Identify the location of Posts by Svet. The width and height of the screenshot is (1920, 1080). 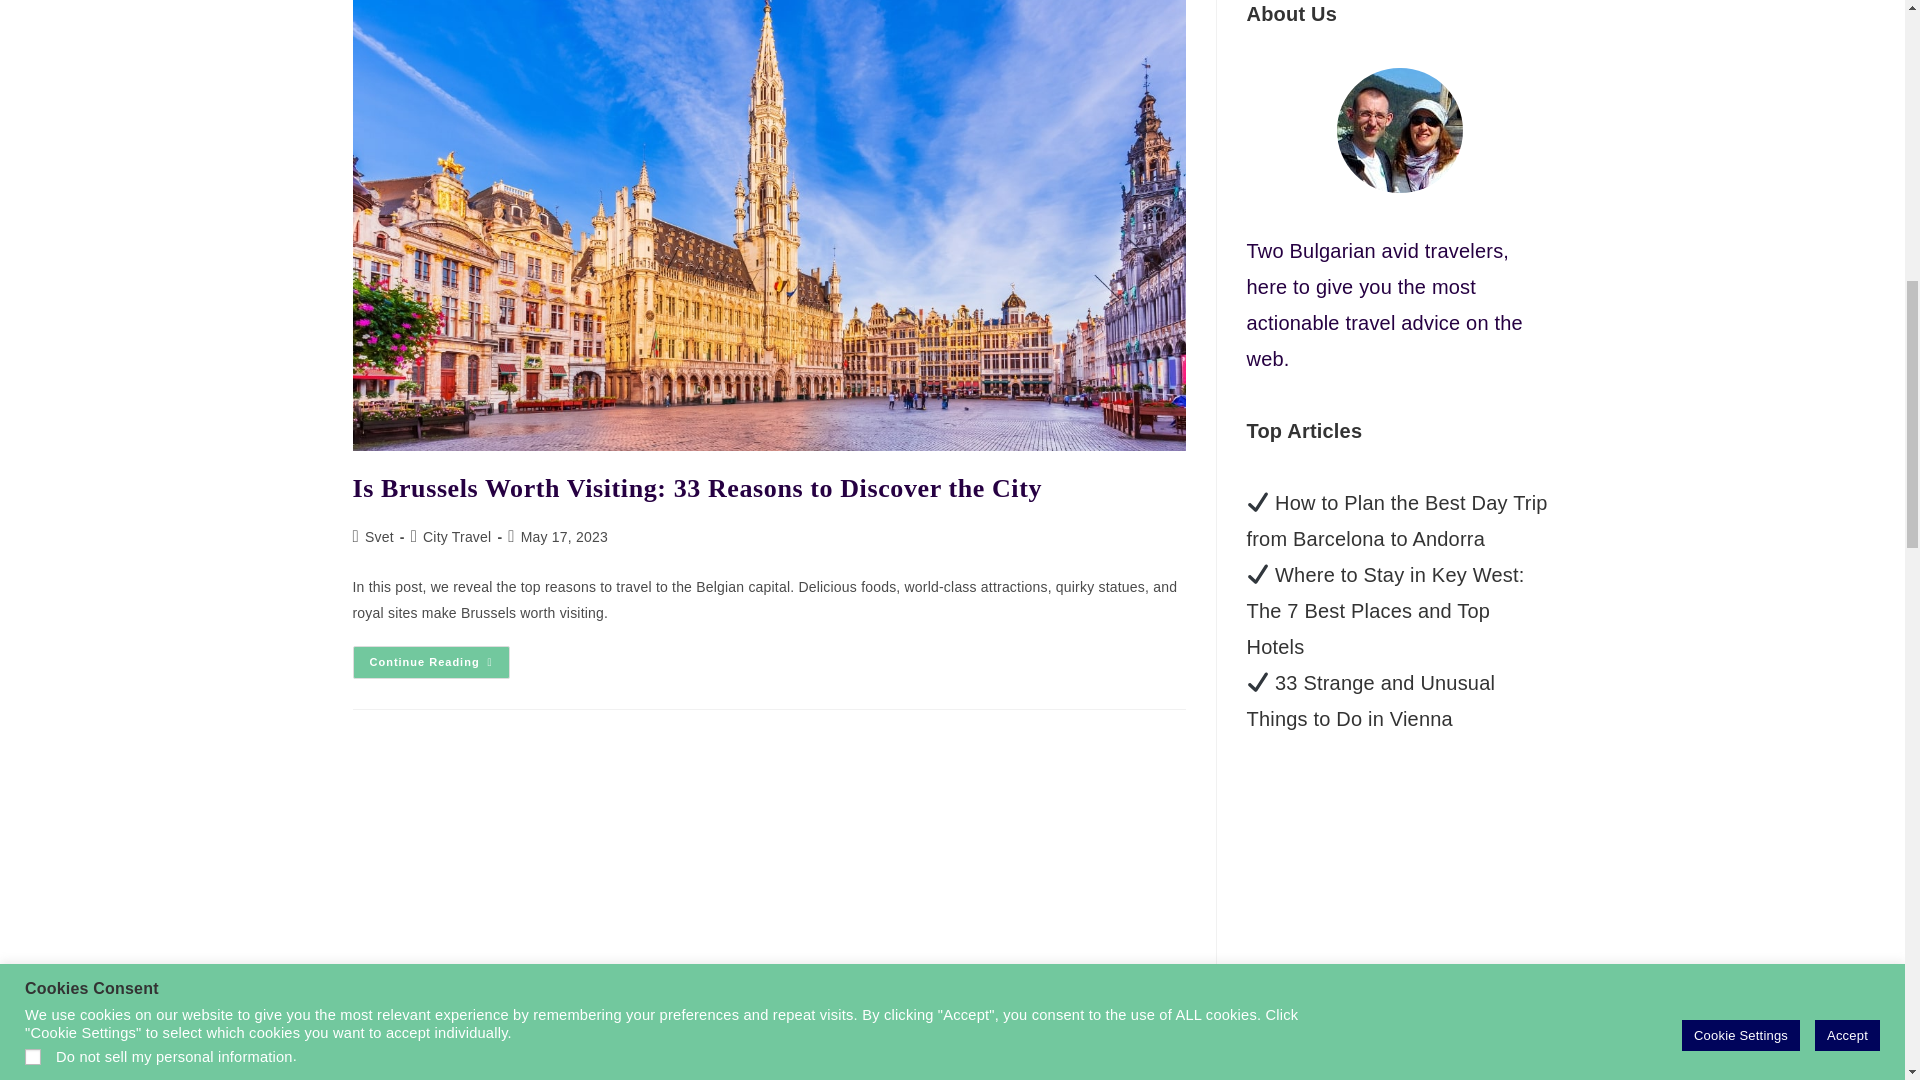
(378, 537).